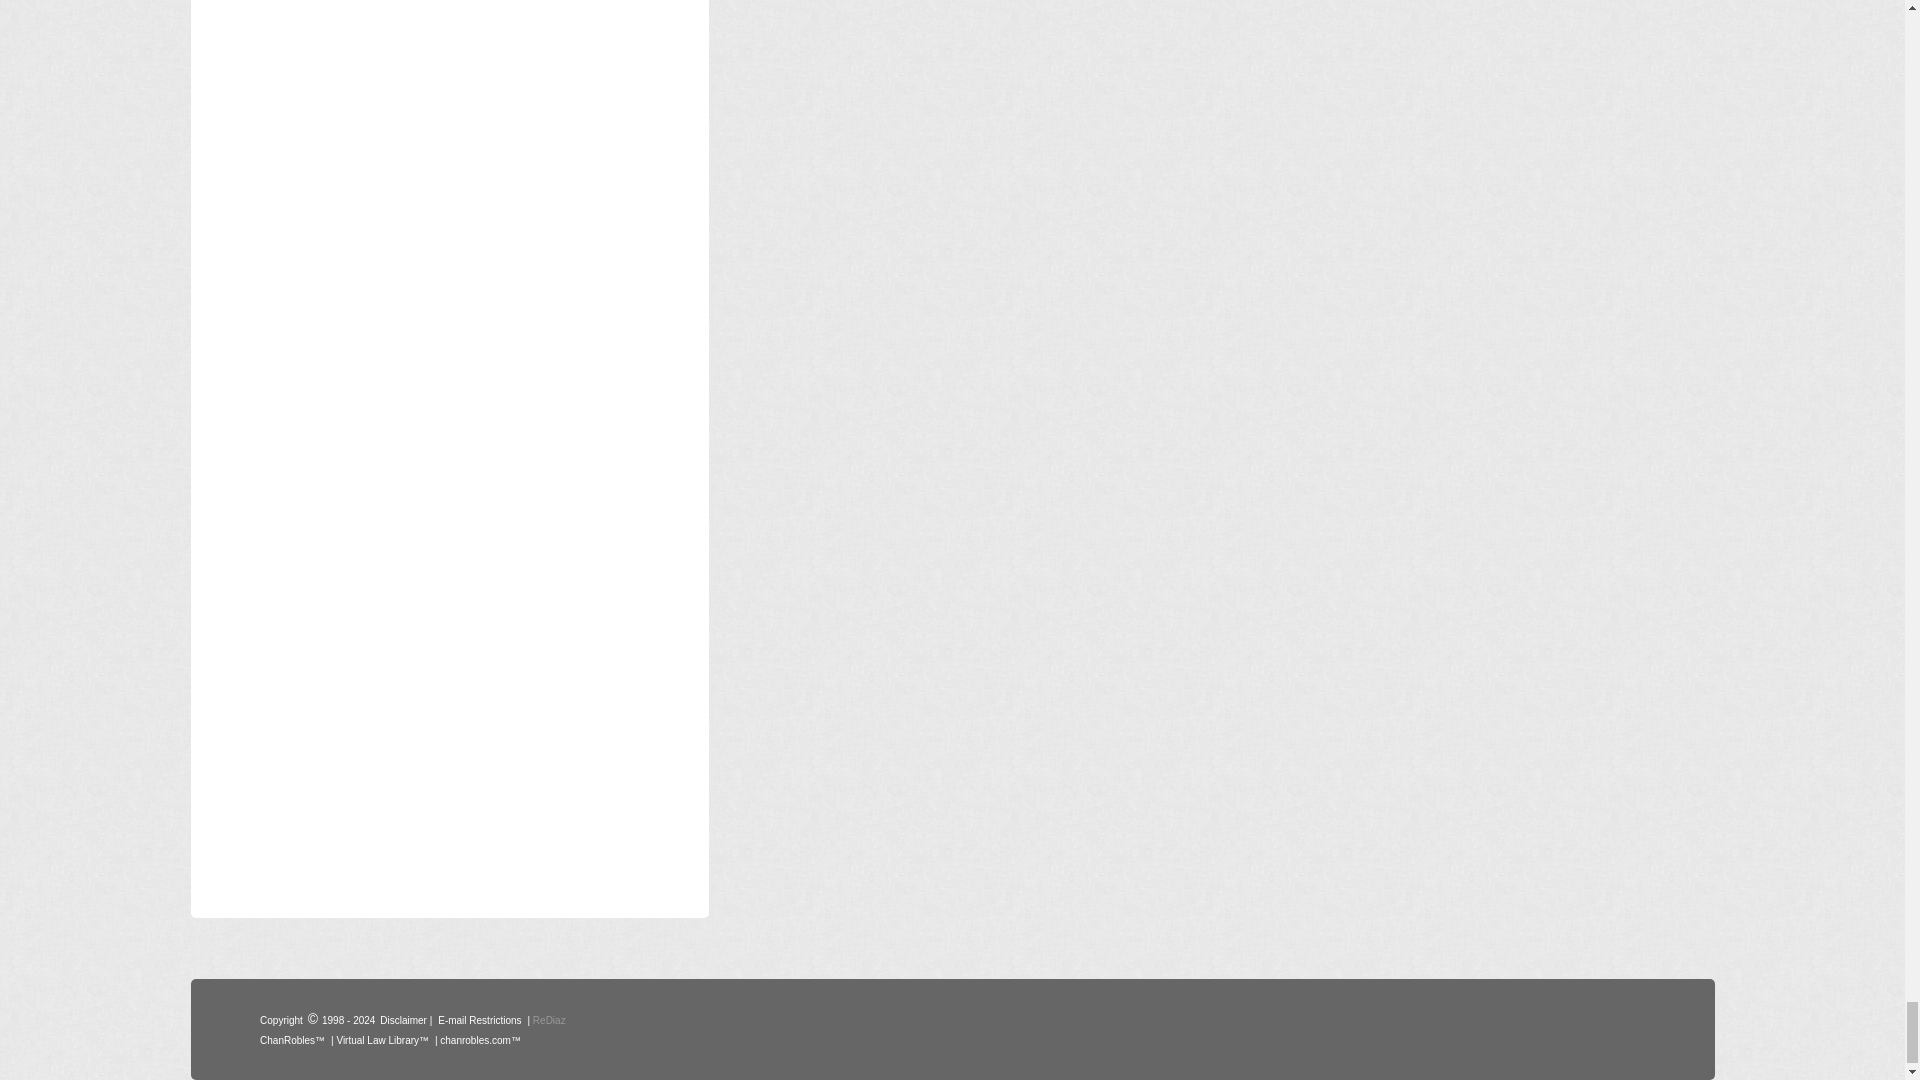  What do you see at coordinates (480, 1018) in the screenshot?
I see `E-mail Restrictions` at bounding box center [480, 1018].